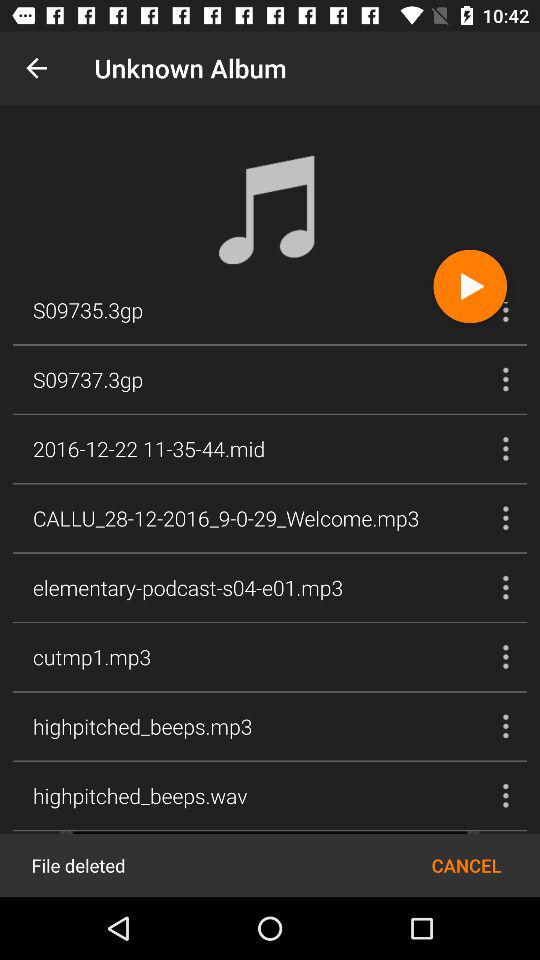 This screenshot has width=540, height=960. Describe the element at coordinates (506, 588) in the screenshot. I see `click on fifth more button from top` at that location.